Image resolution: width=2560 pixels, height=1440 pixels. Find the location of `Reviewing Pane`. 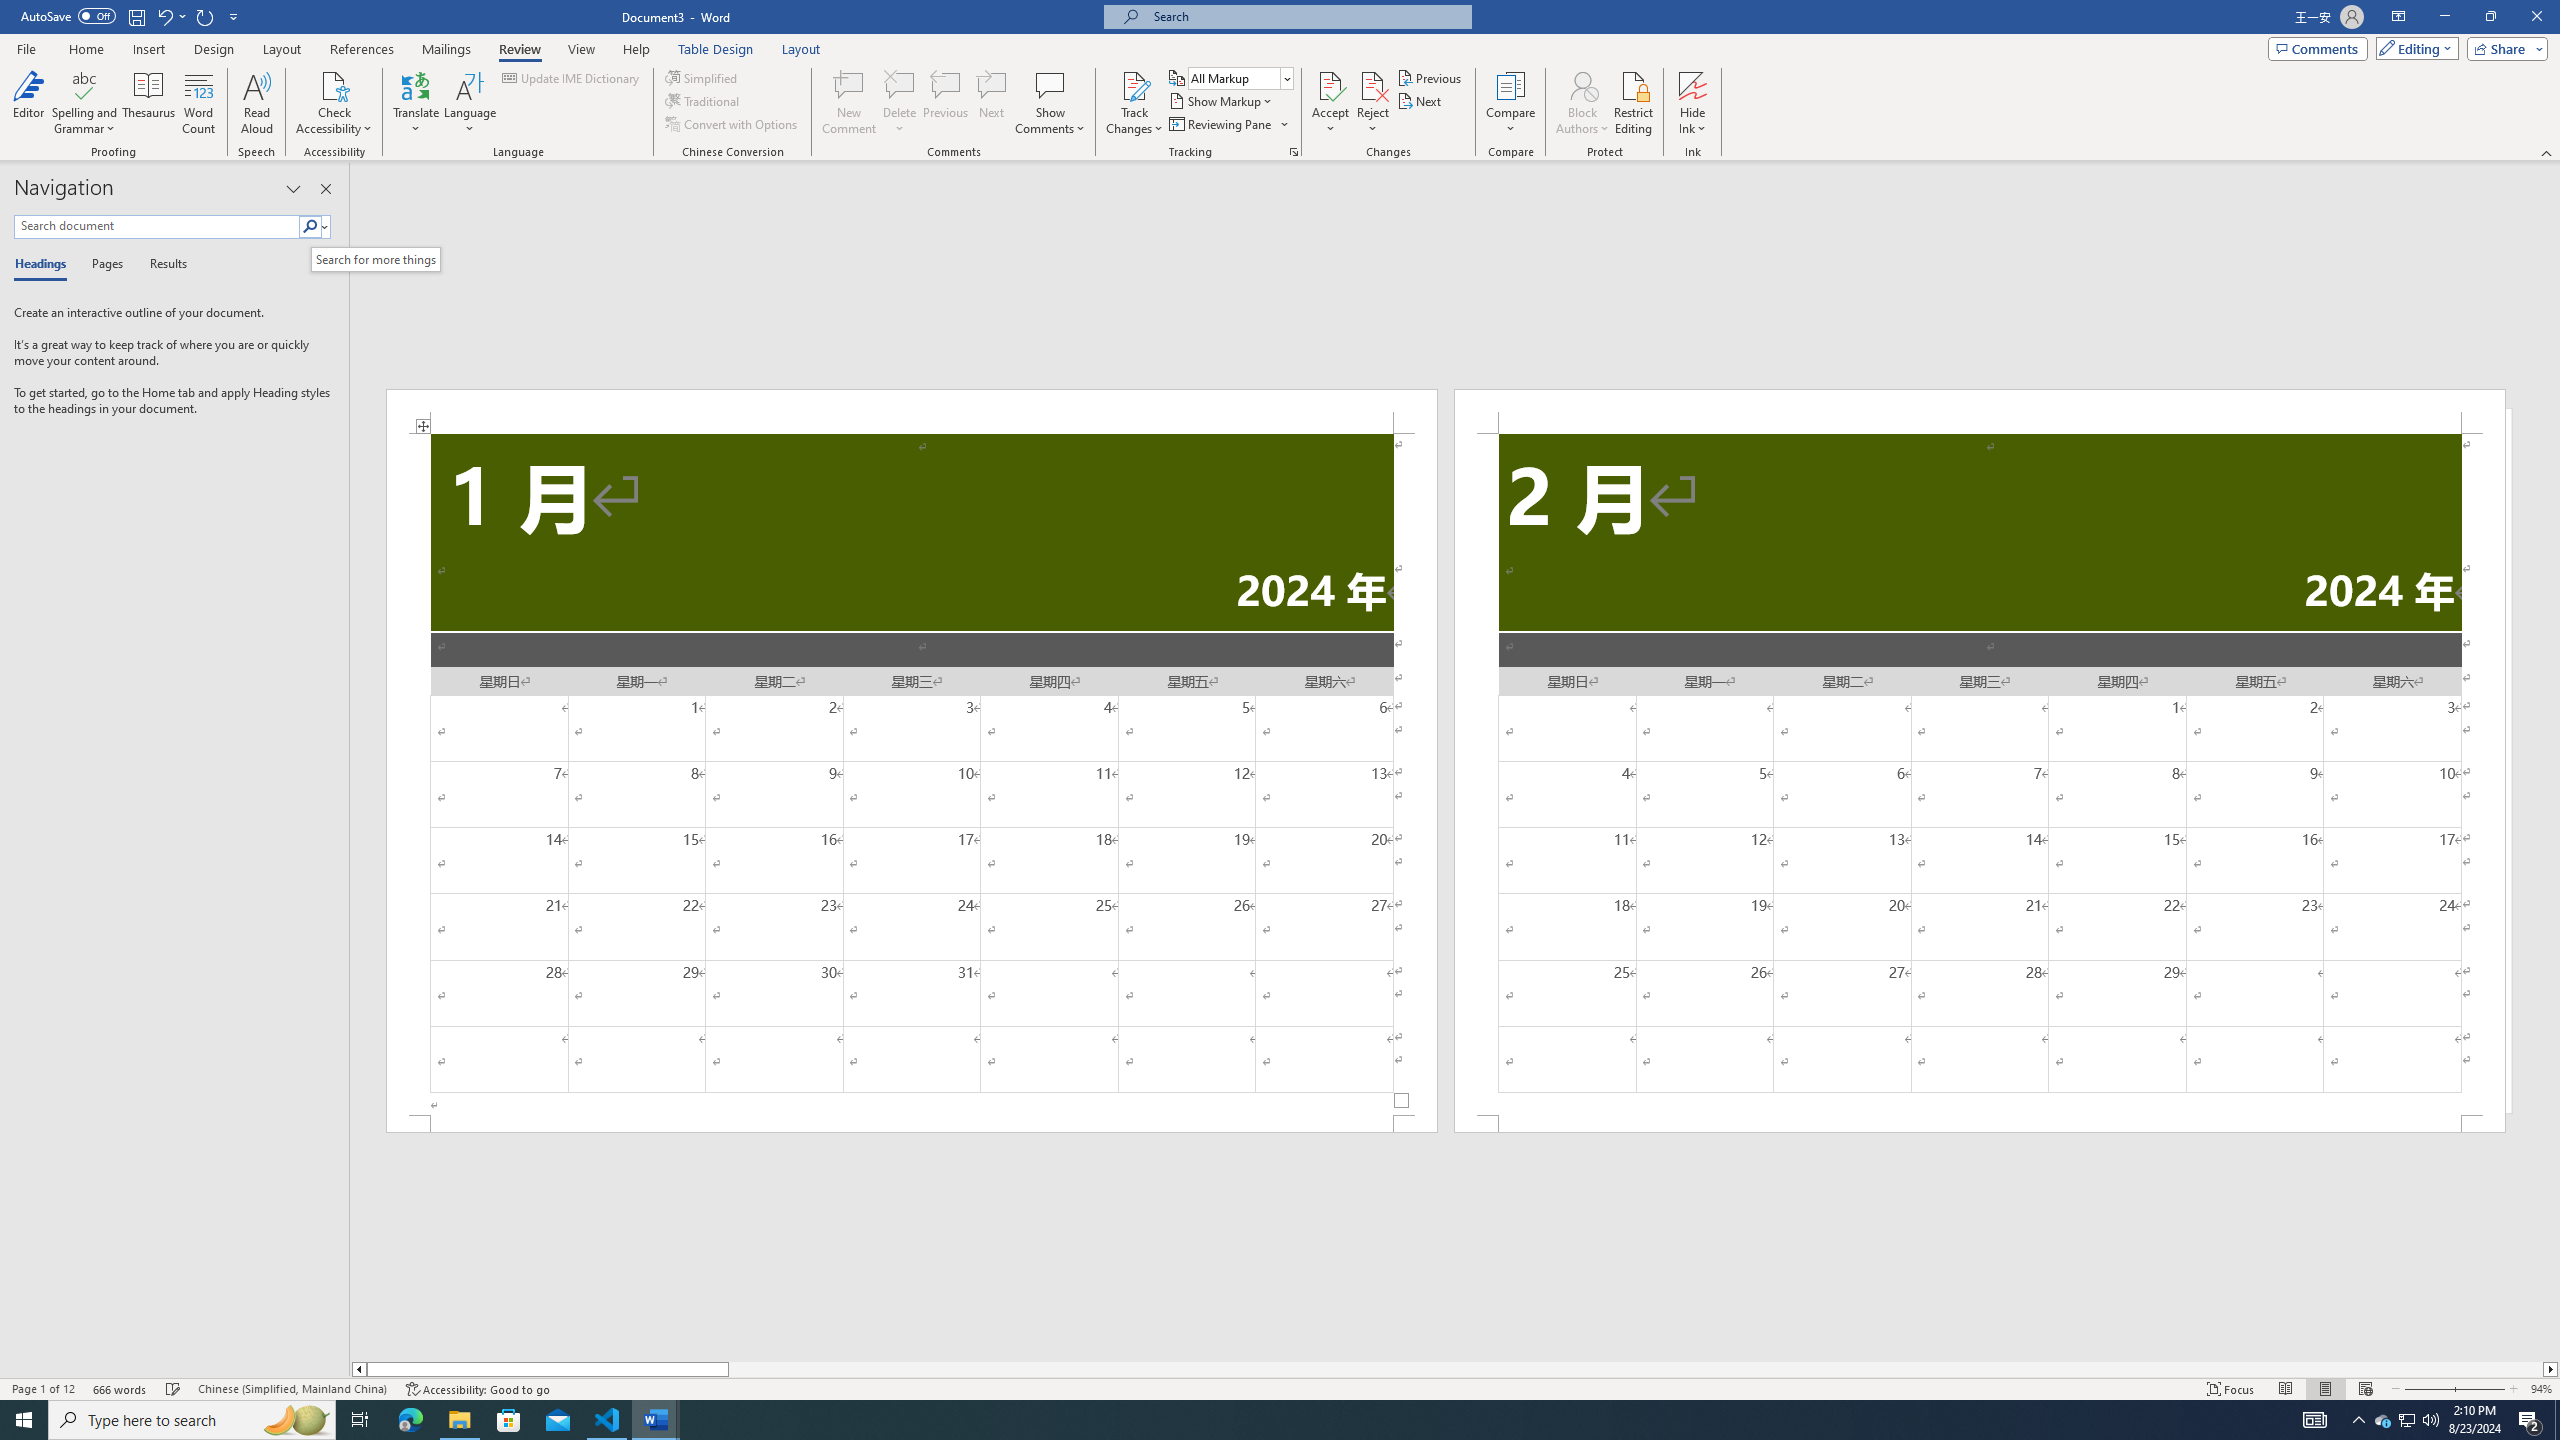

Reviewing Pane is located at coordinates (1228, 124).